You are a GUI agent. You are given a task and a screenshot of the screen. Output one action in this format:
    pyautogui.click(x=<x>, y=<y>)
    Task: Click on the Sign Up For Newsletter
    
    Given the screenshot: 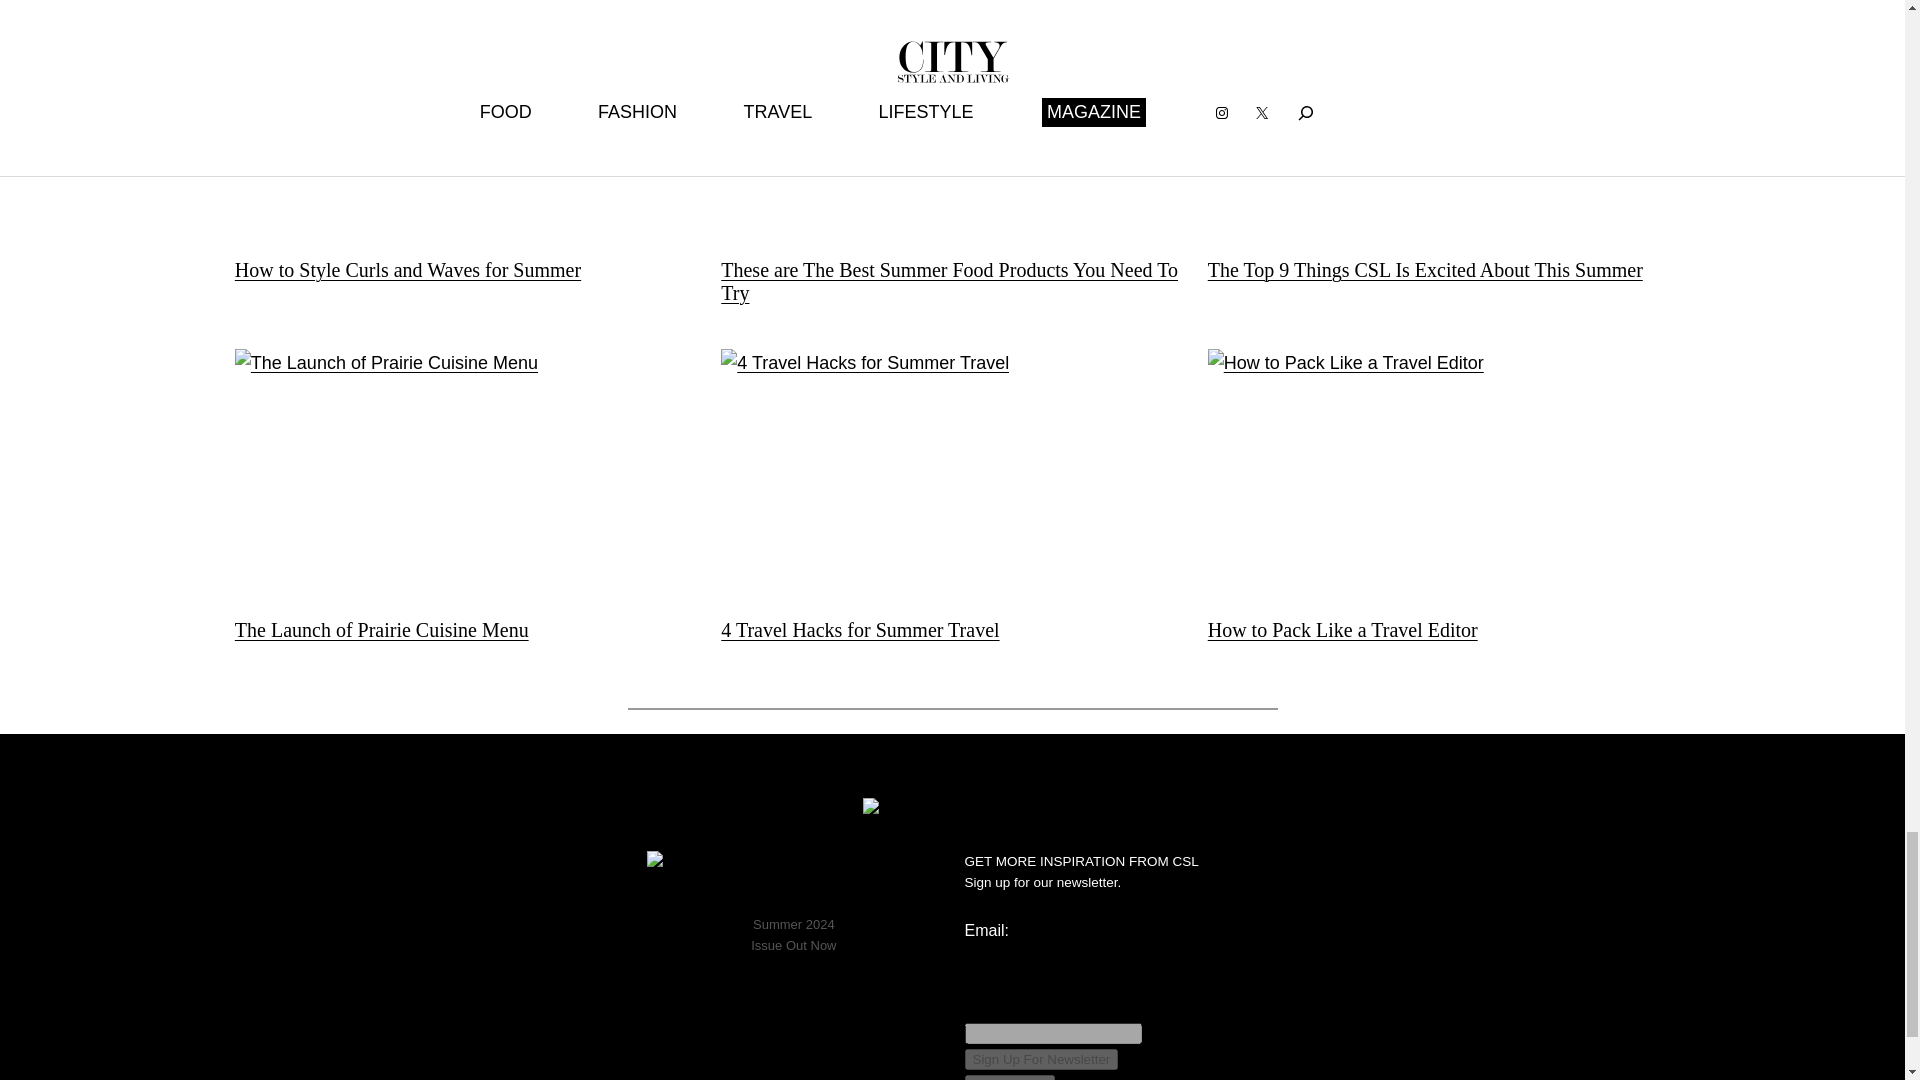 What is the action you would take?
    pyautogui.click(x=1040, y=1059)
    